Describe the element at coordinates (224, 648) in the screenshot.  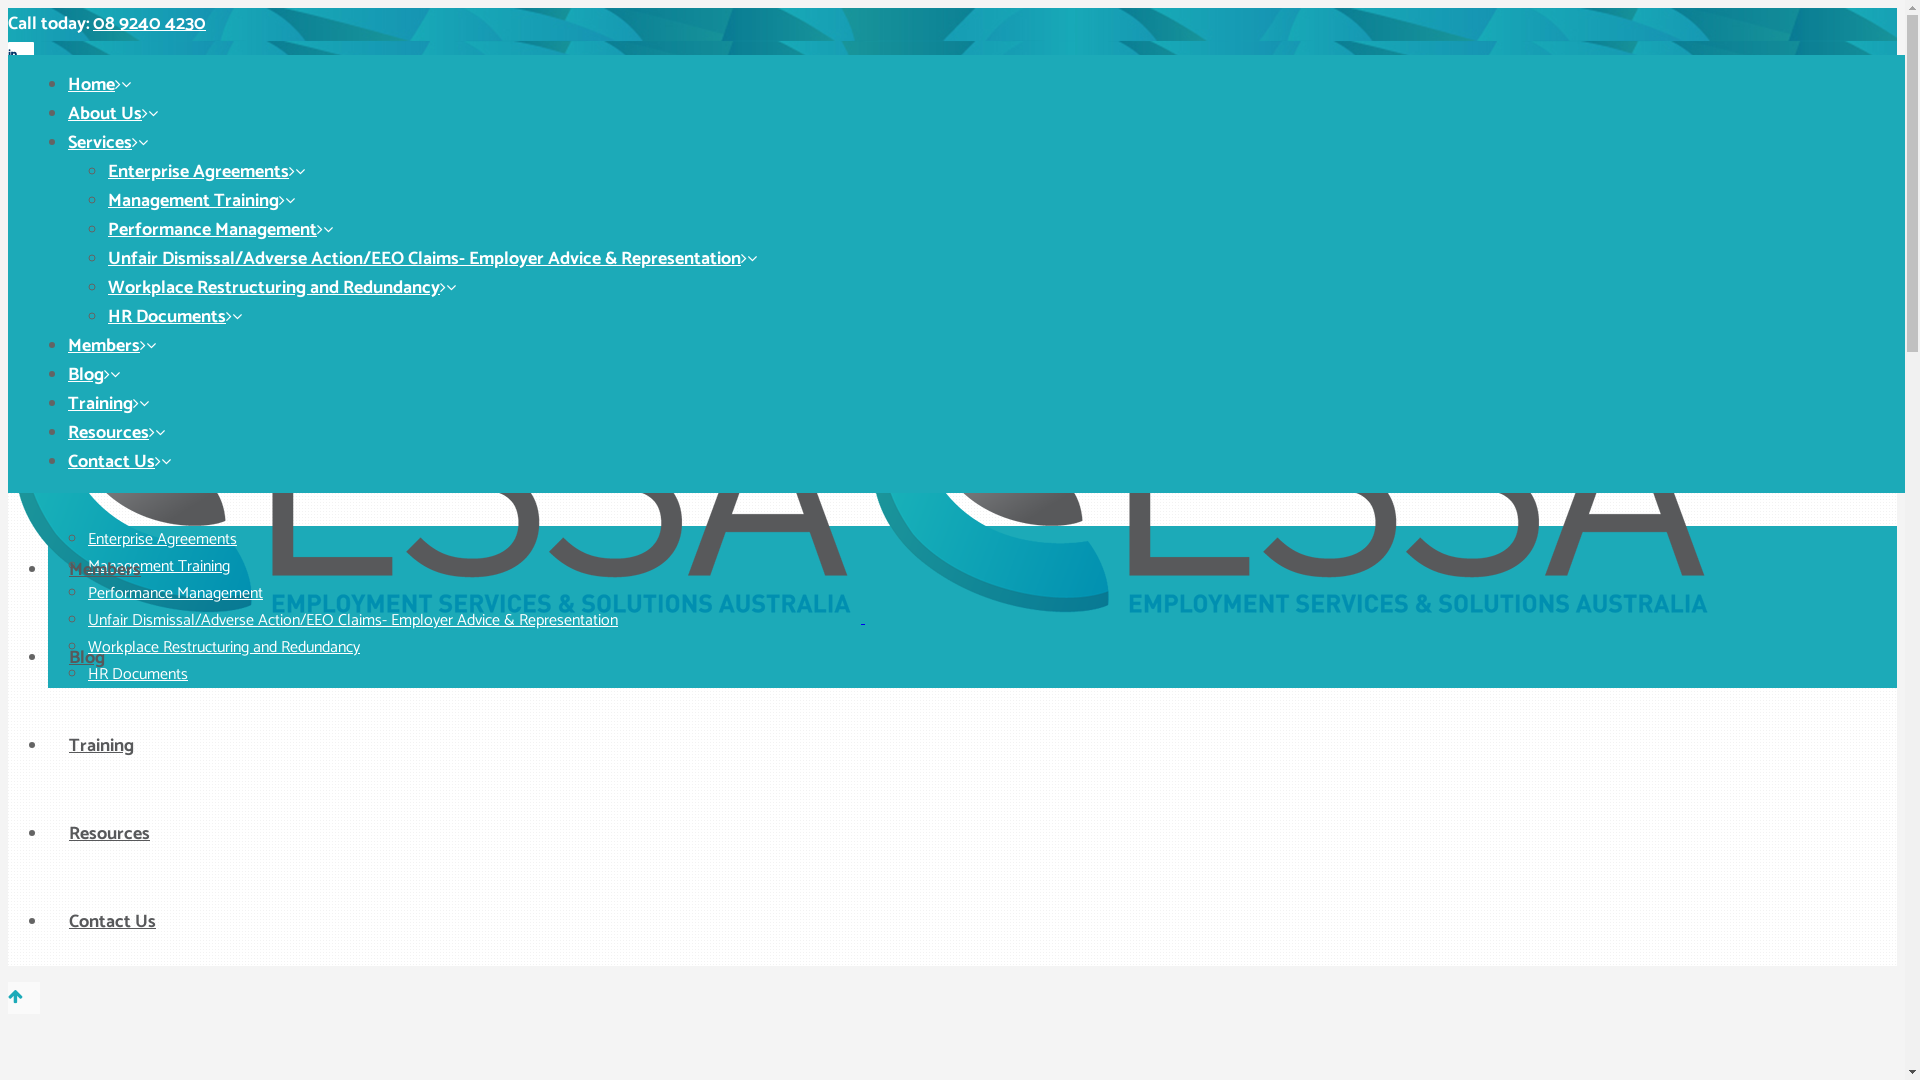
I see `Workplace Restructuring and Redundancy` at that location.